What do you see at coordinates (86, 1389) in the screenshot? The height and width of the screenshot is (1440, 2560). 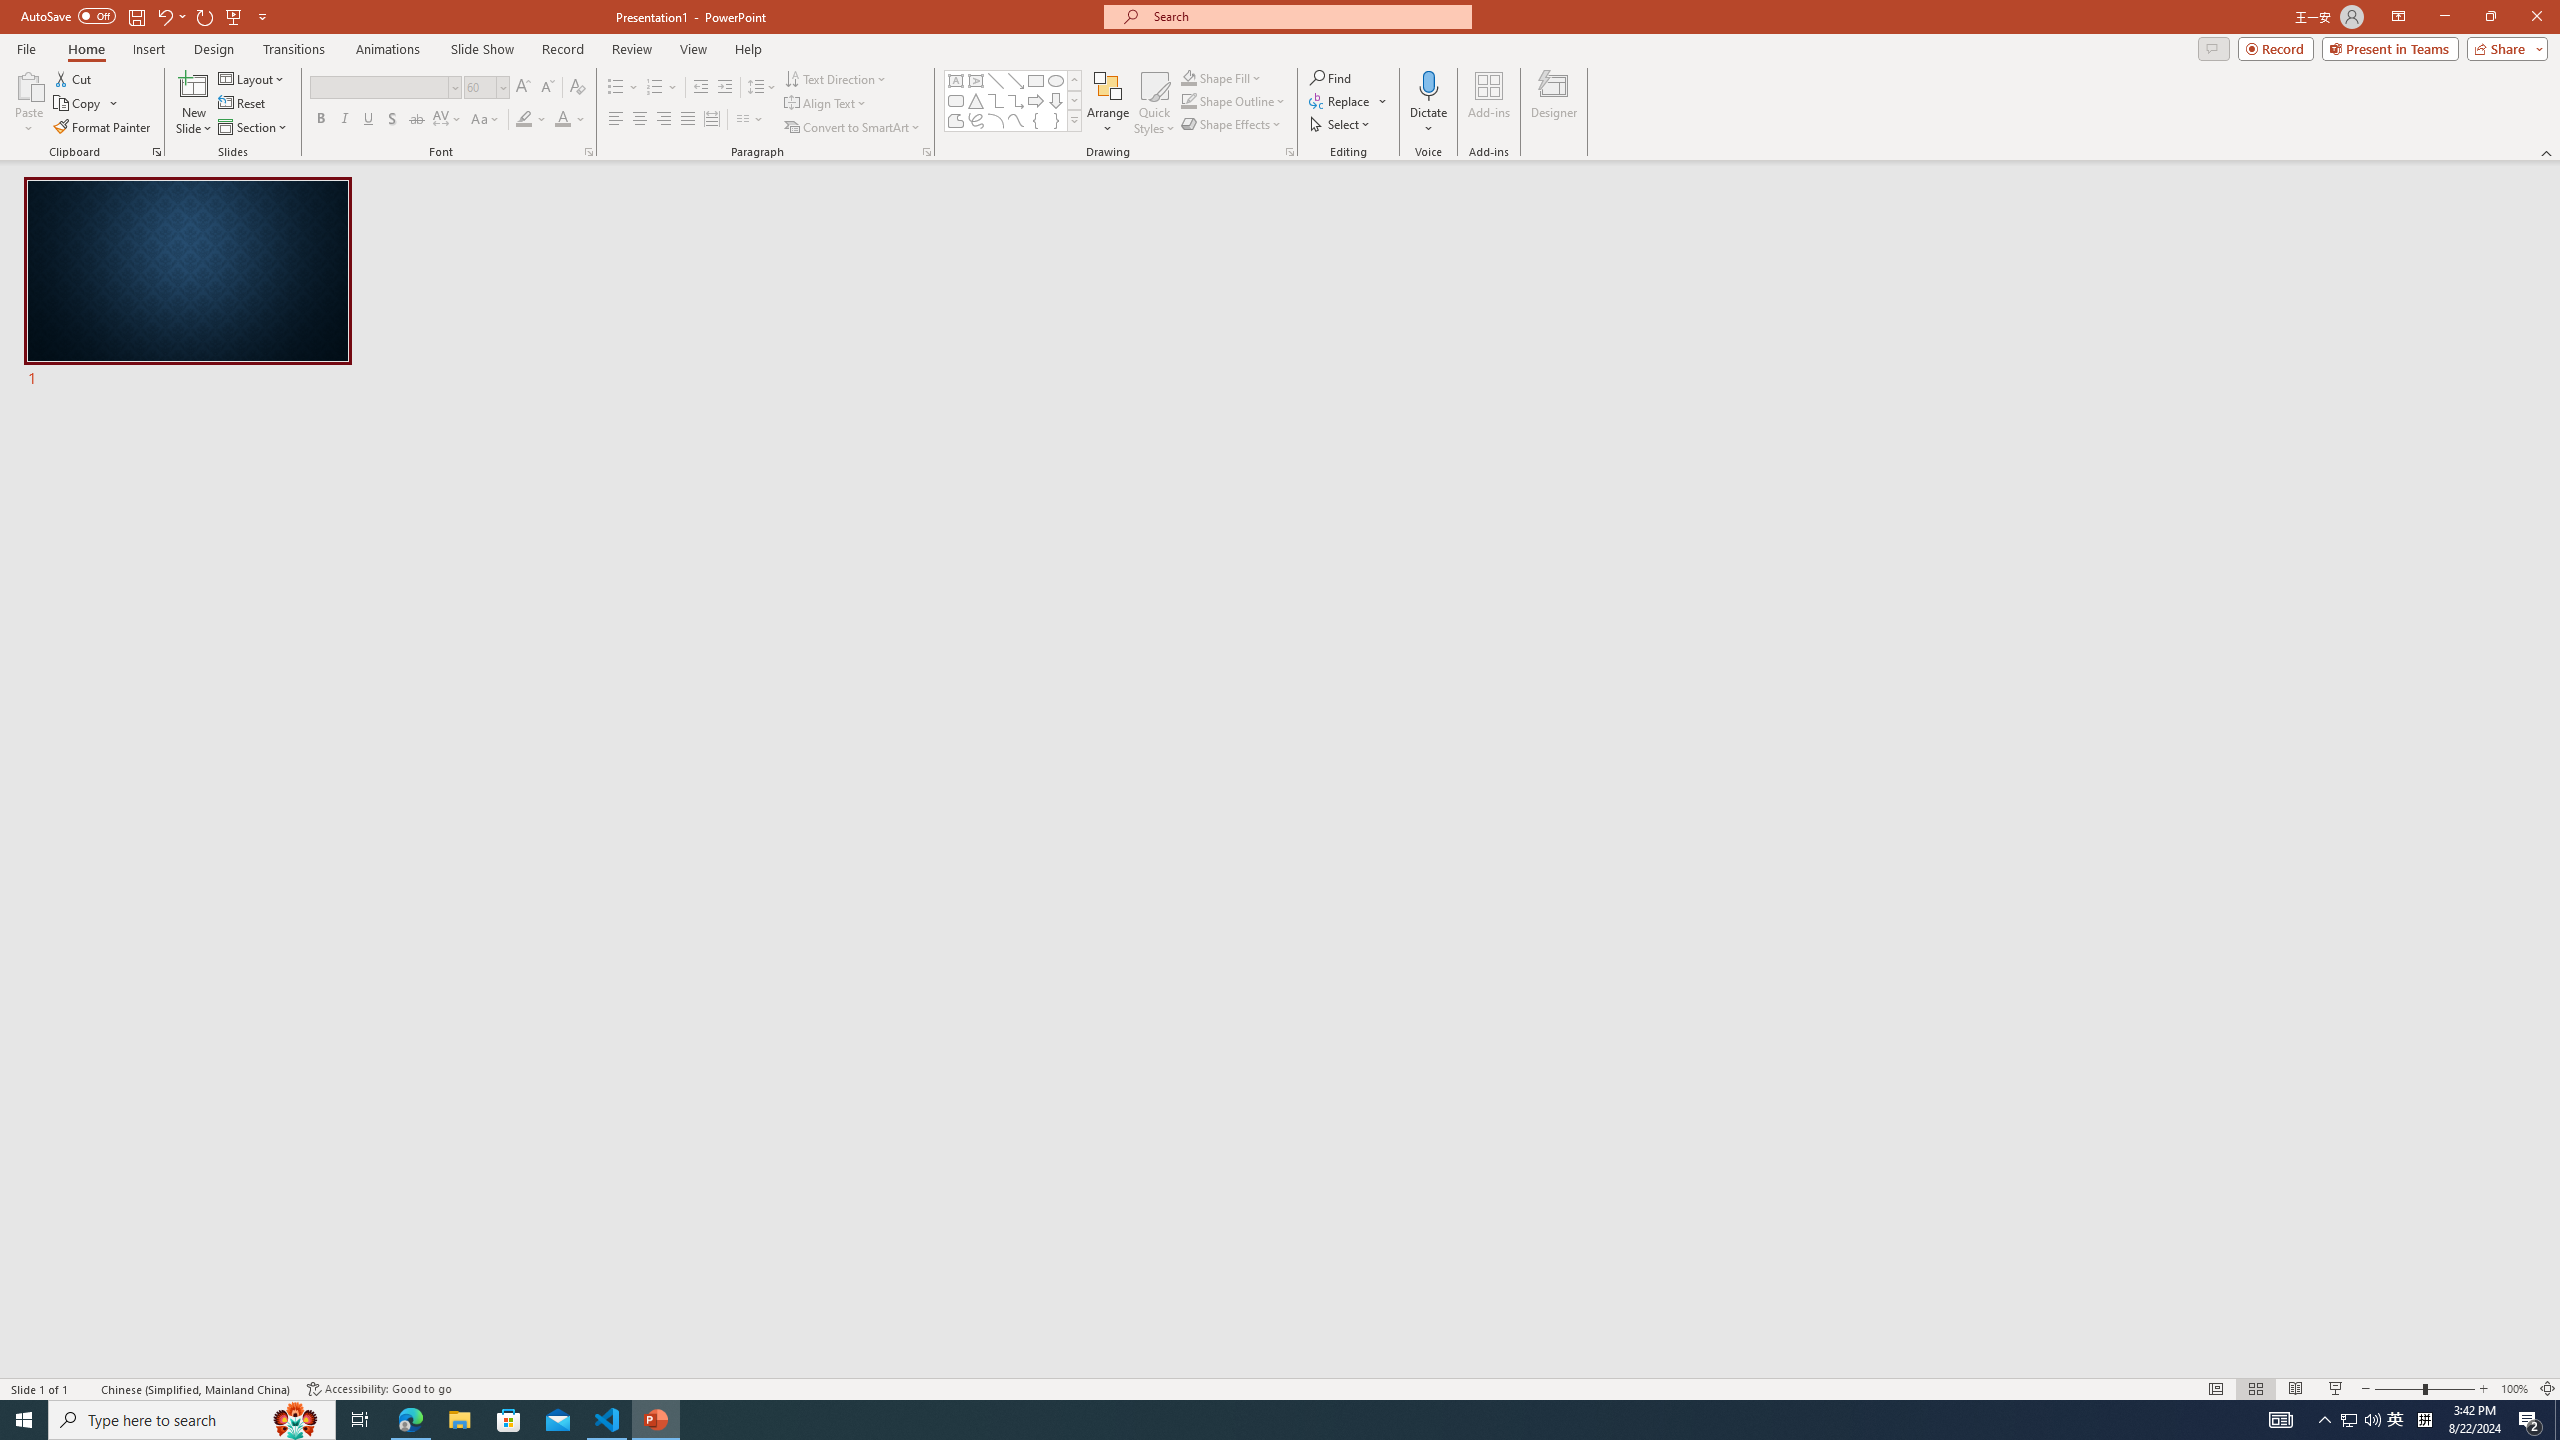 I see `Spell Check ` at bounding box center [86, 1389].